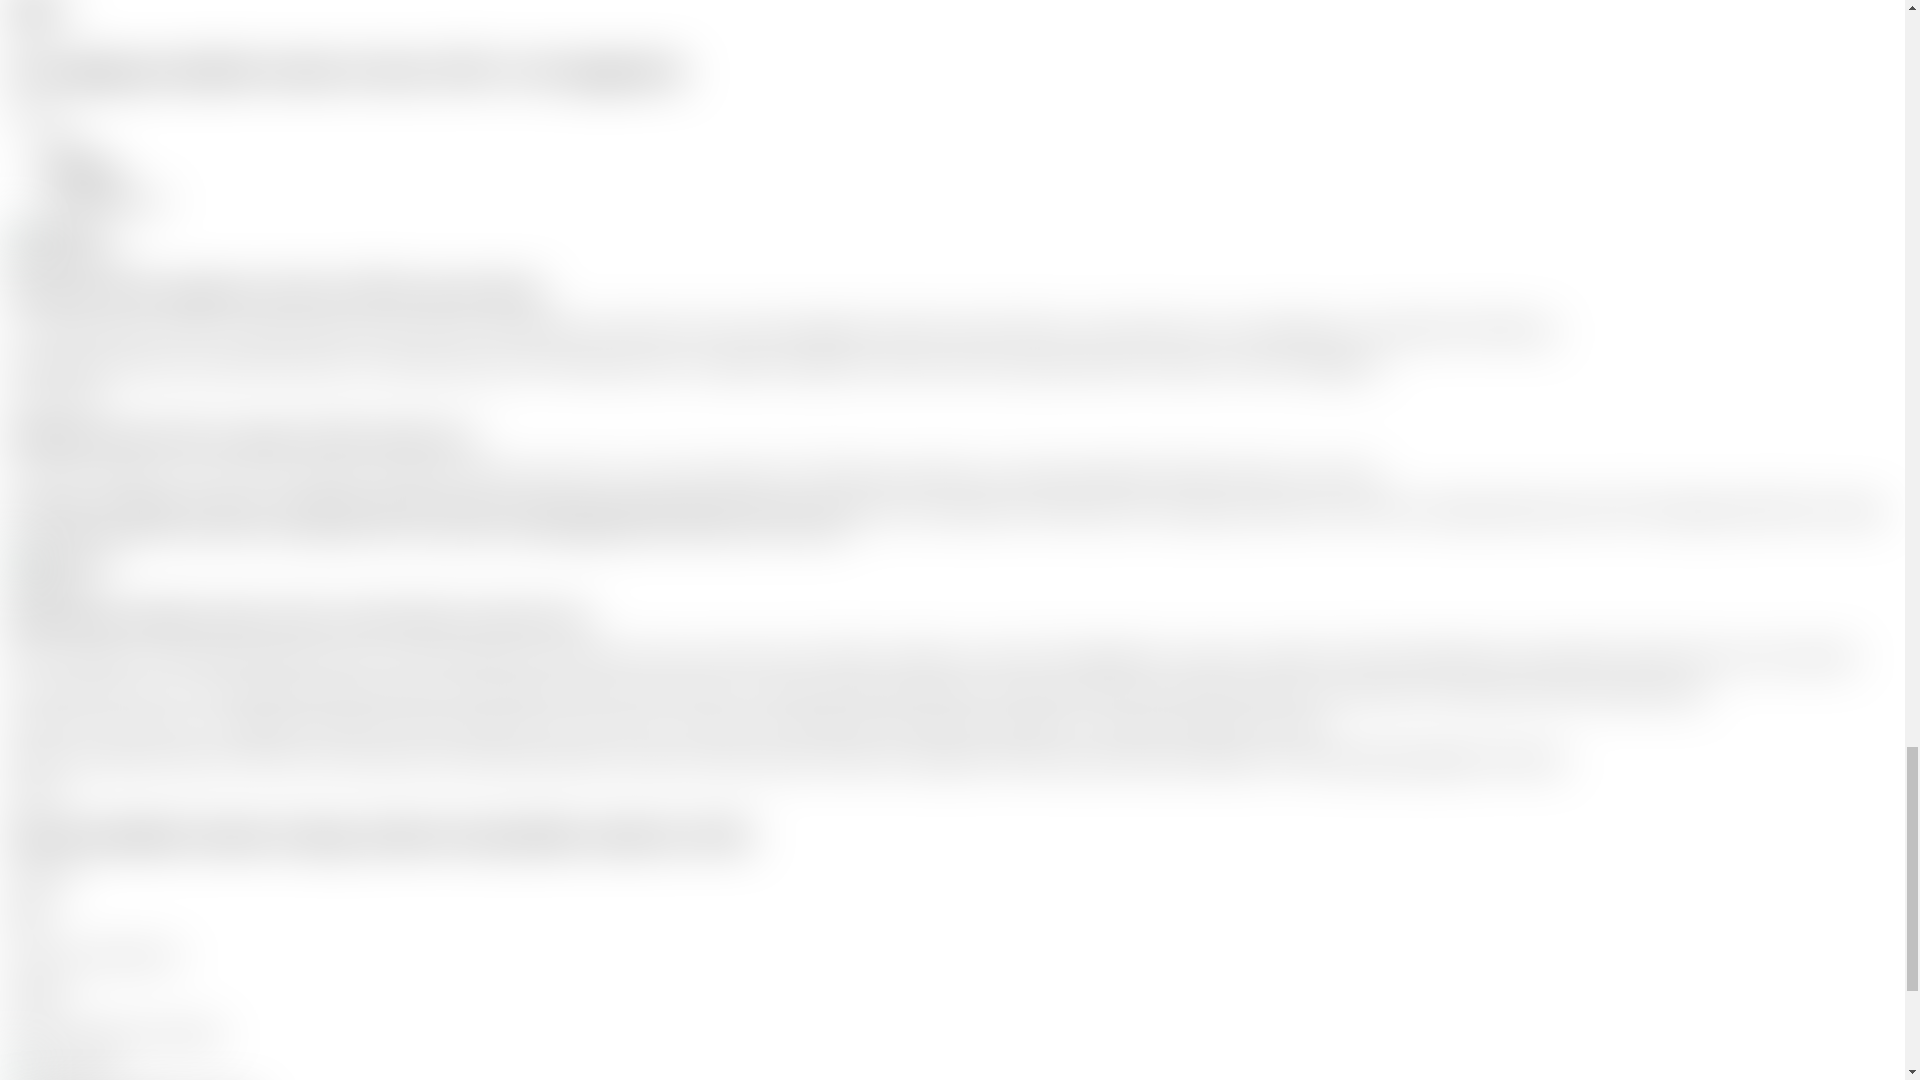 The height and width of the screenshot is (1080, 1920). What do you see at coordinates (55, 397) in the screenshot?
I see `CHALLENGE` at bounding box center [55, 397].